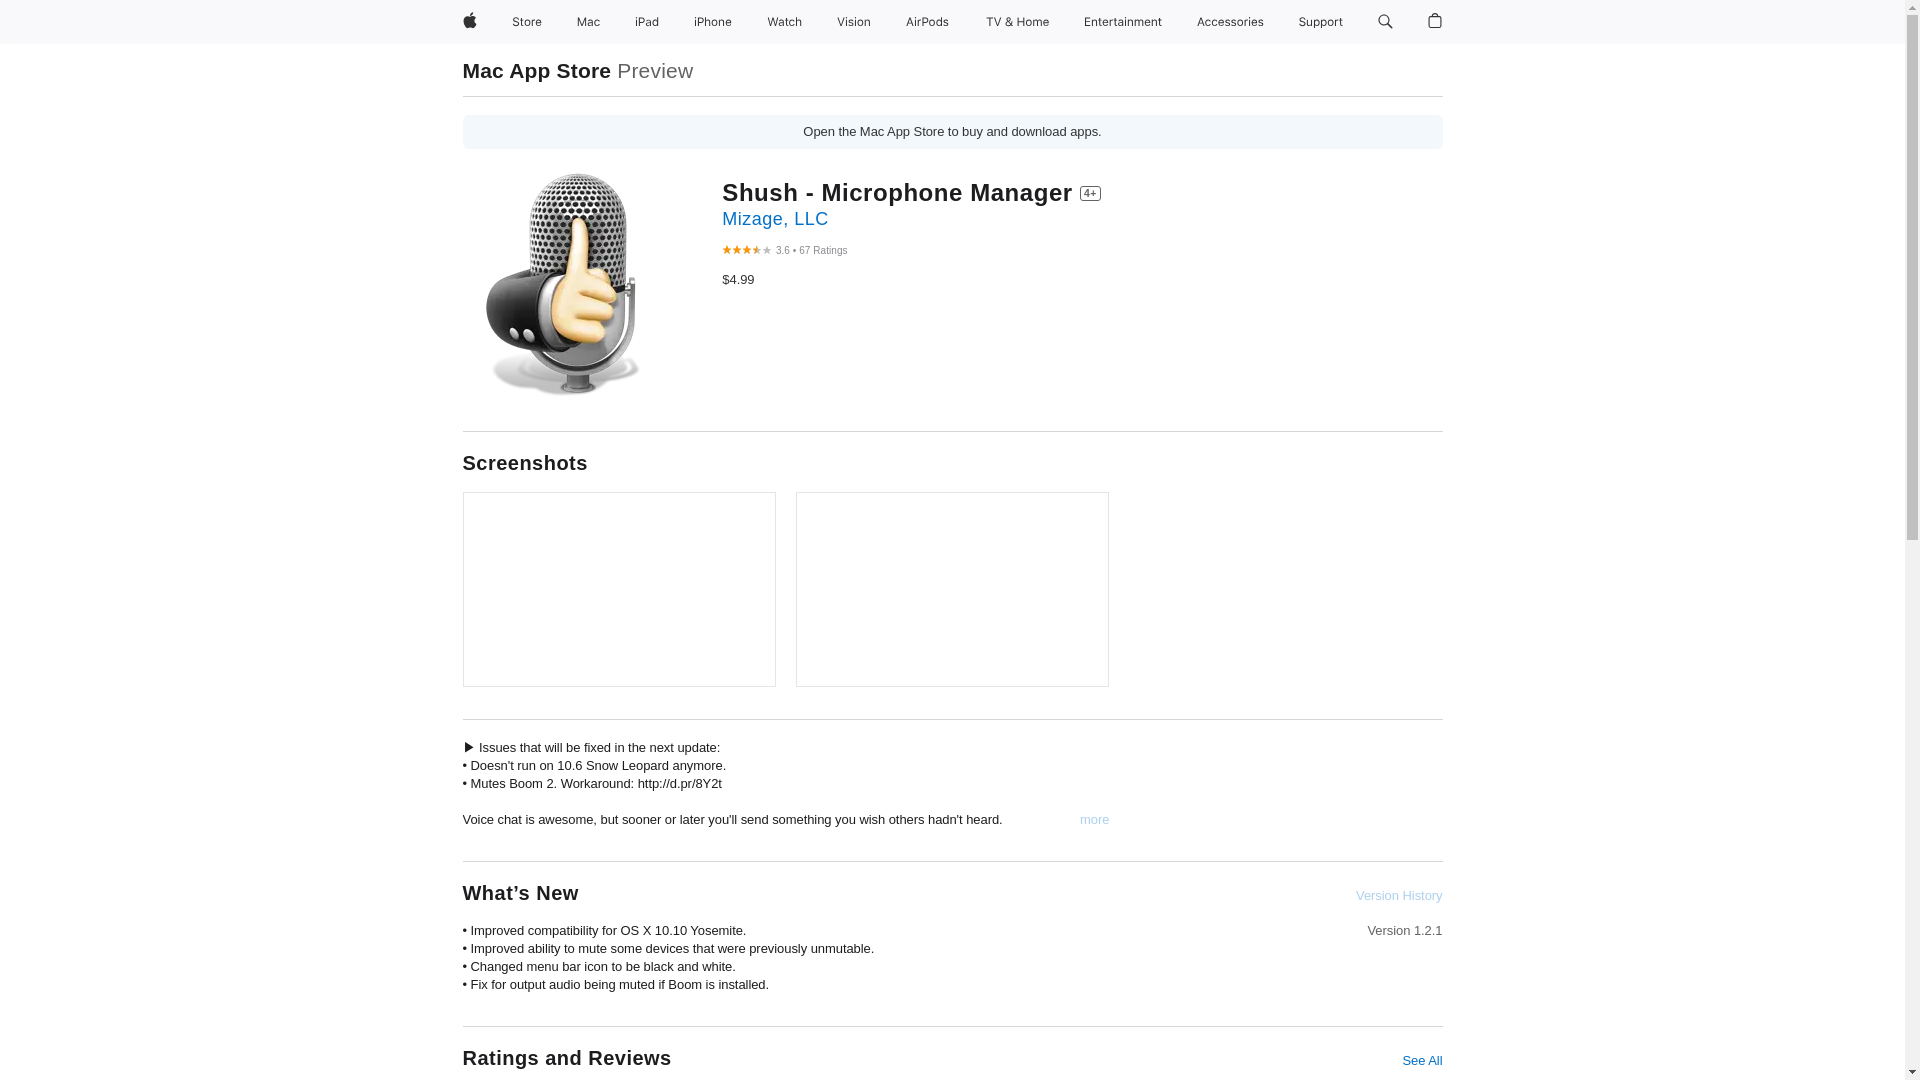  I want to click on iPhone, so click(712, 22).